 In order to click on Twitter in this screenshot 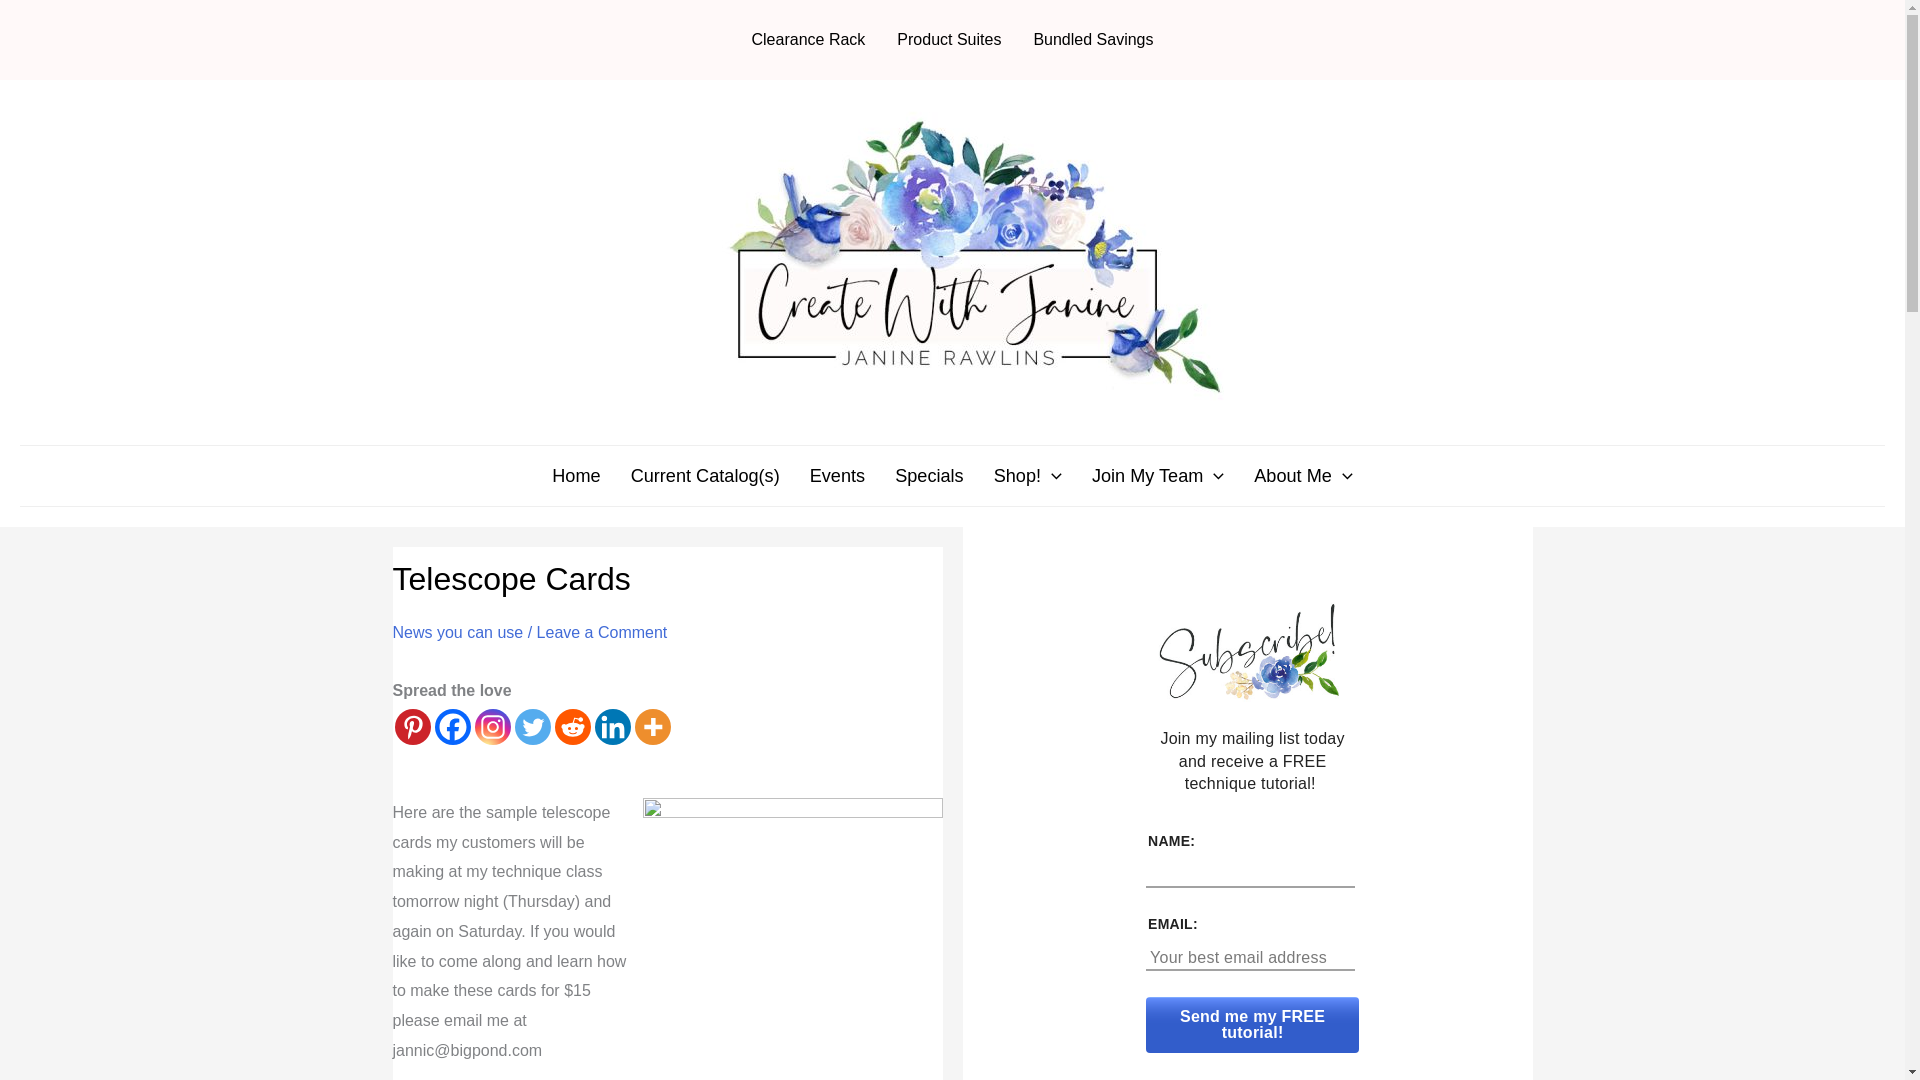, I will do `click(532, 726)`.